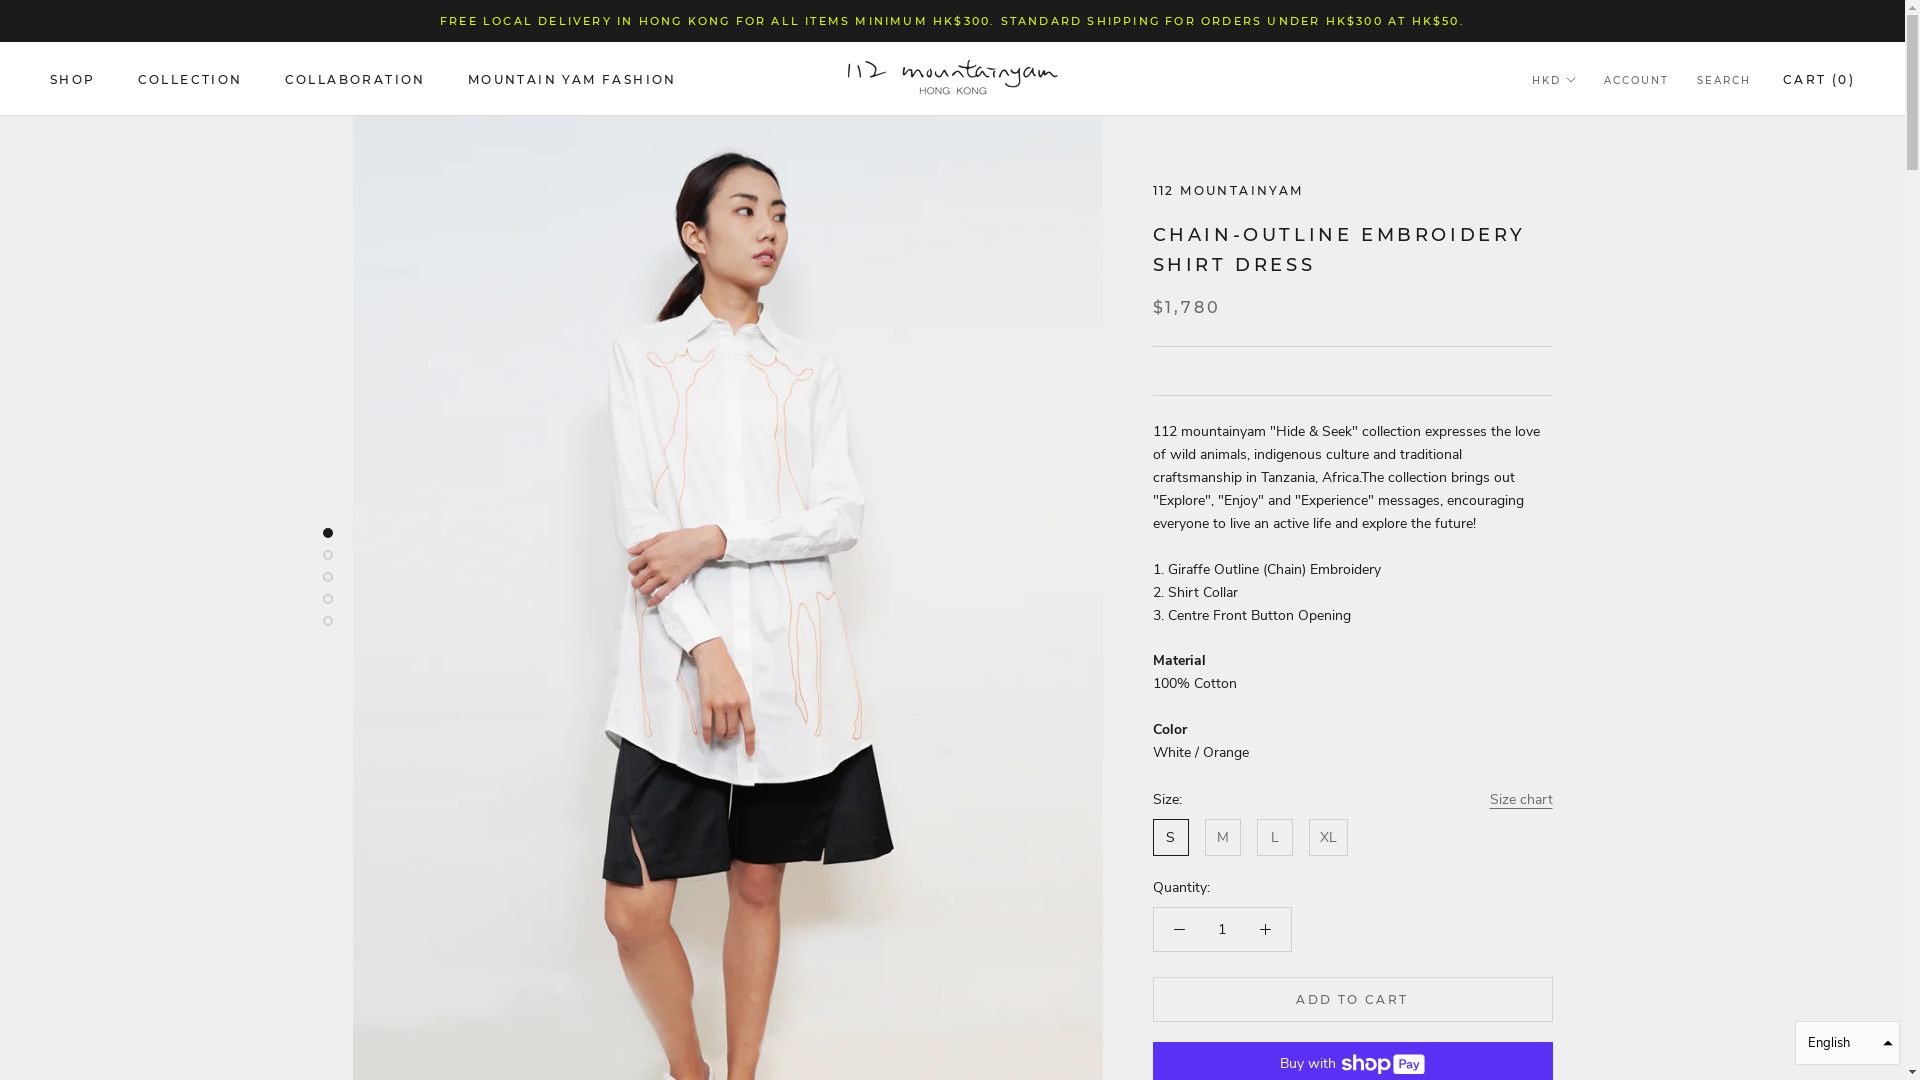 Image resolution: width=1920 pixels, height=1080 pixels. What do you see at coordinates (190, 80) in the screenshot?
I see `COLLECTION` at bounding box center [190, 80].